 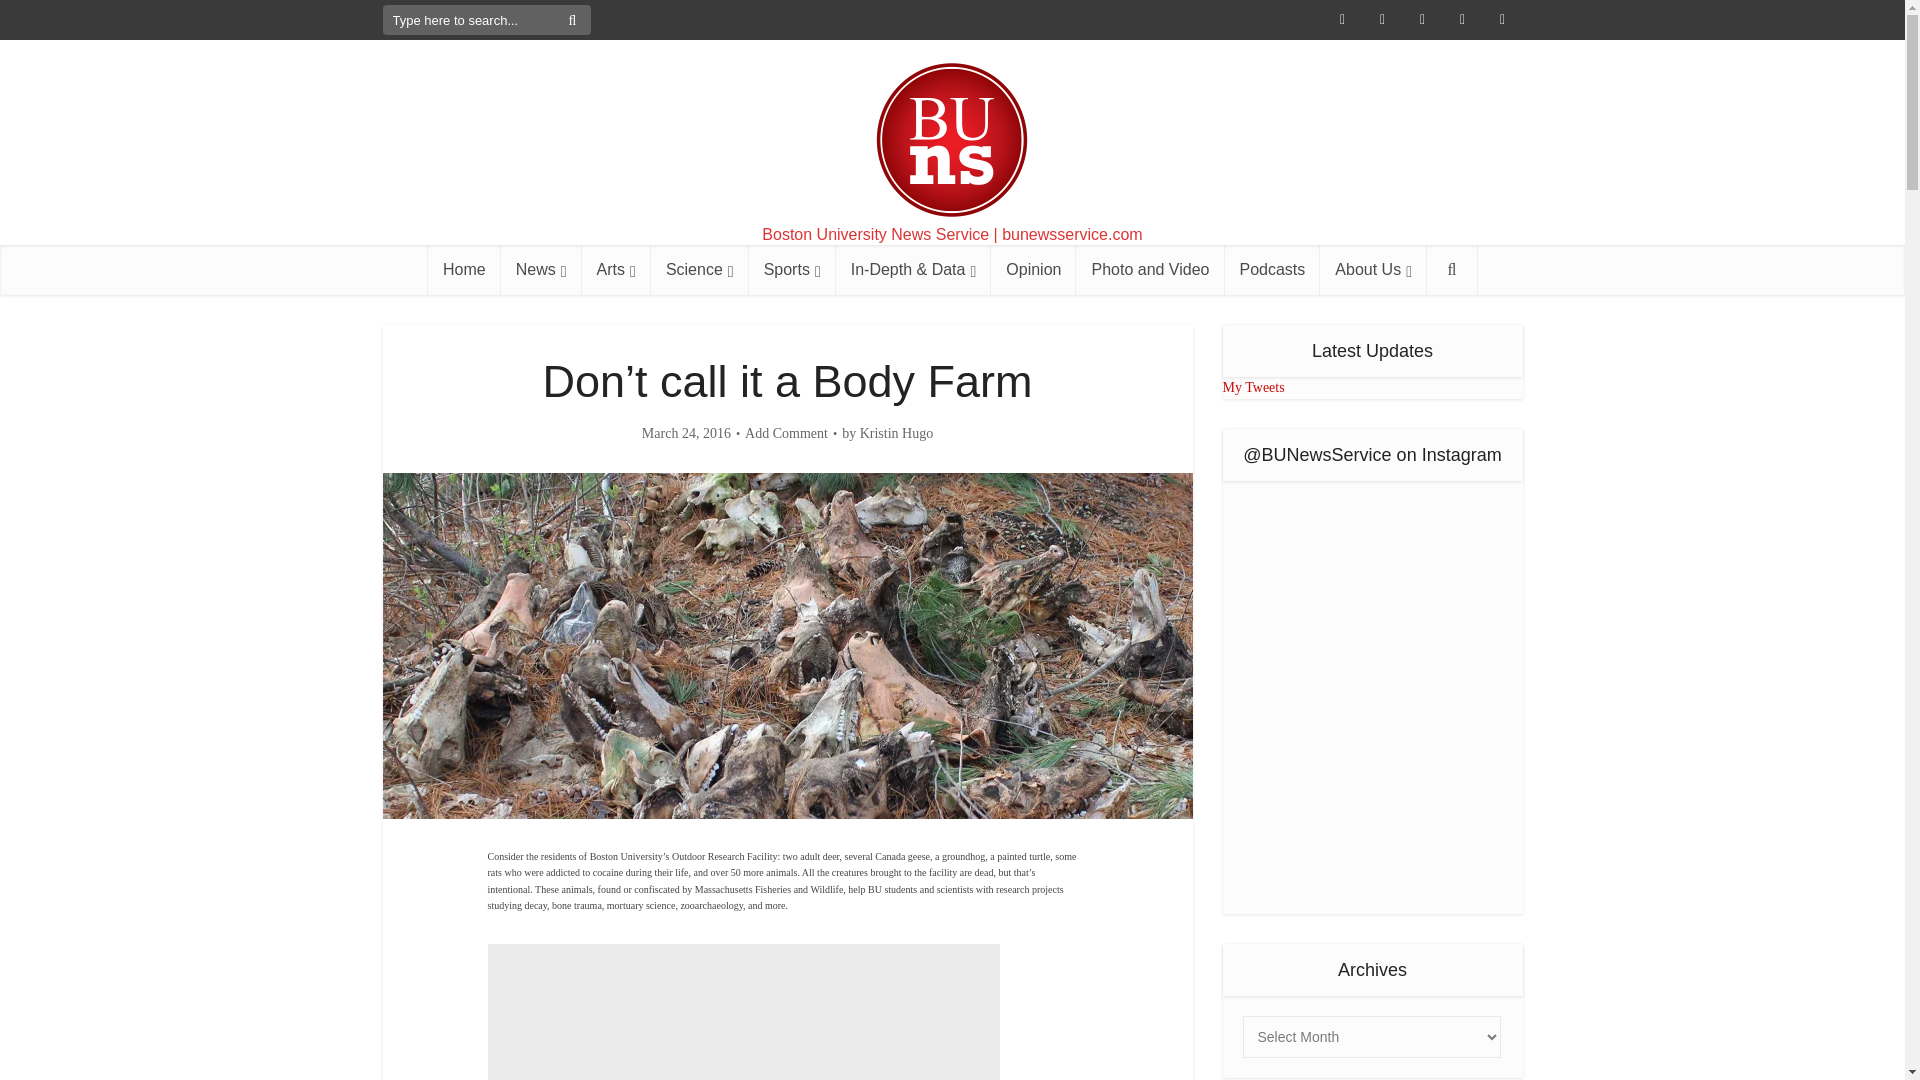 I want to click on Science, so click(x=699, y=270).